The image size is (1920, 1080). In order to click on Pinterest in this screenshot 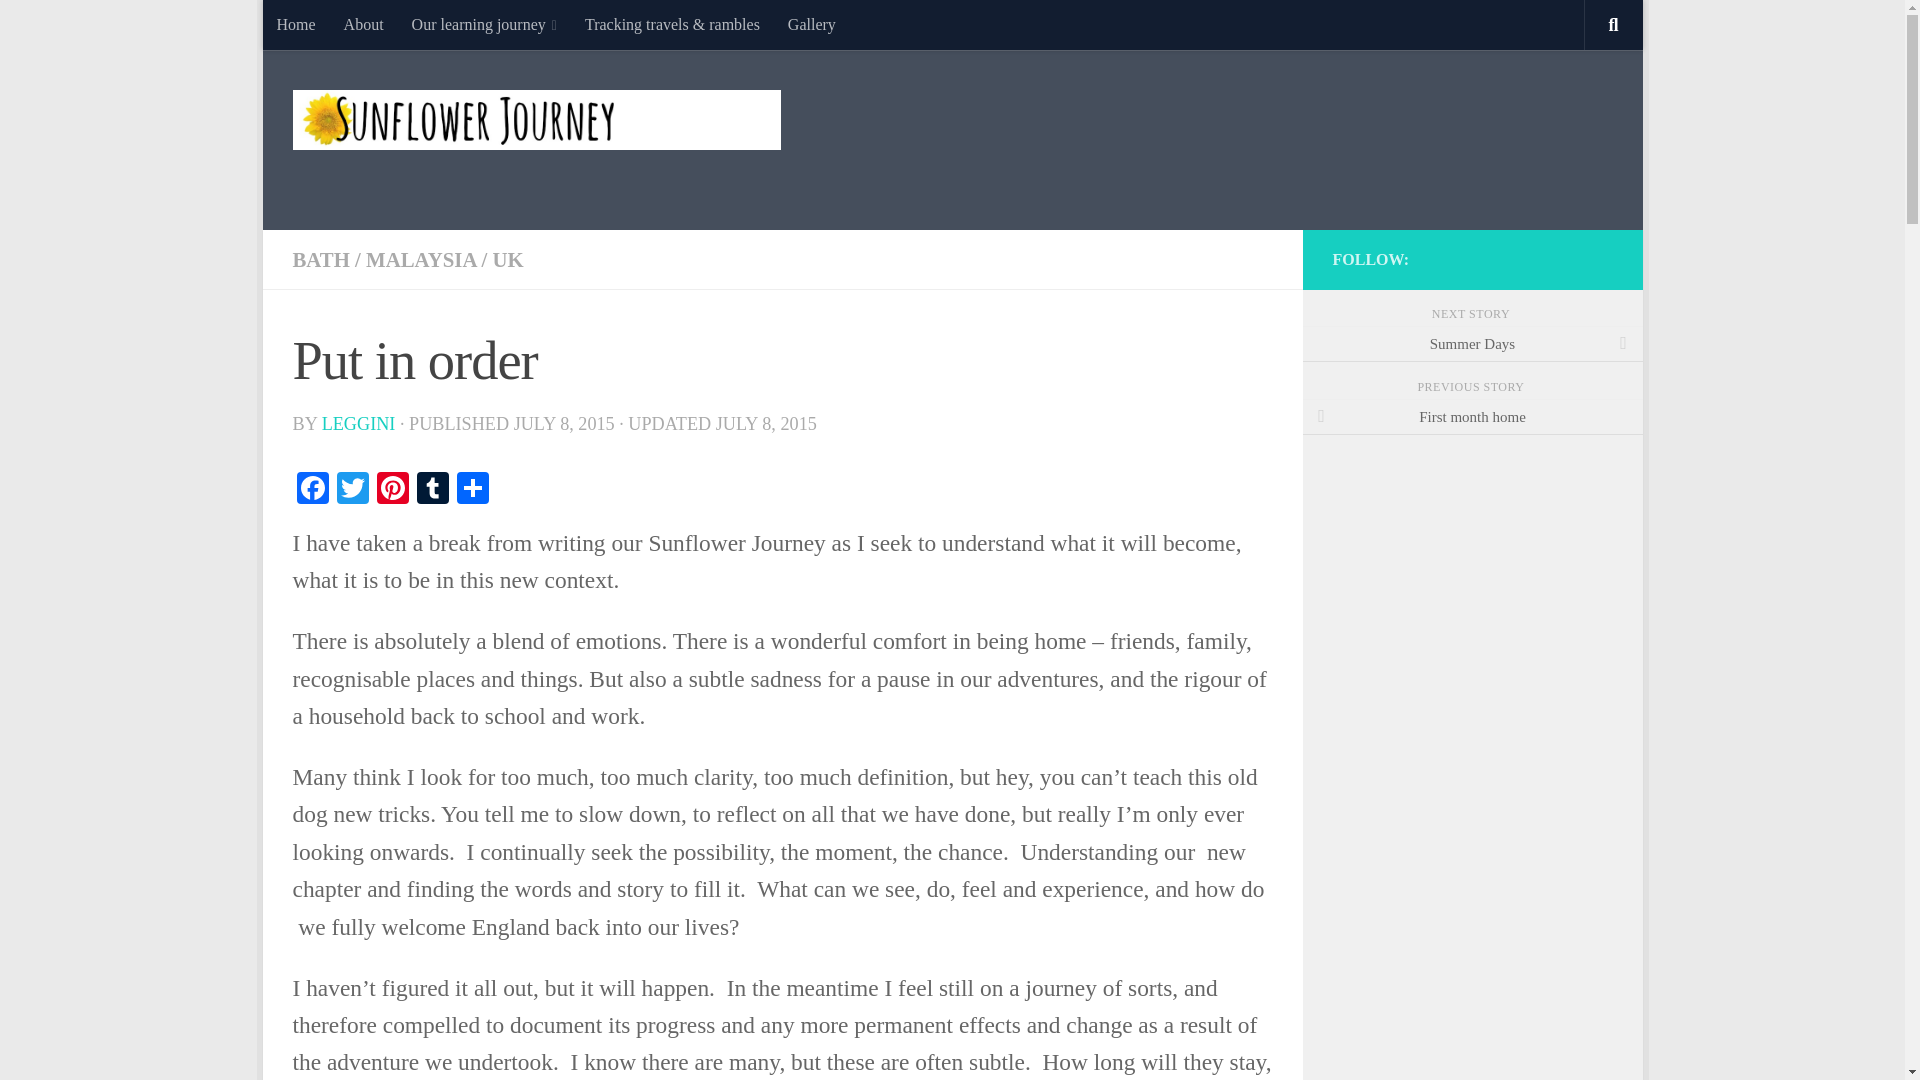, I will do `click(392, 490)`.